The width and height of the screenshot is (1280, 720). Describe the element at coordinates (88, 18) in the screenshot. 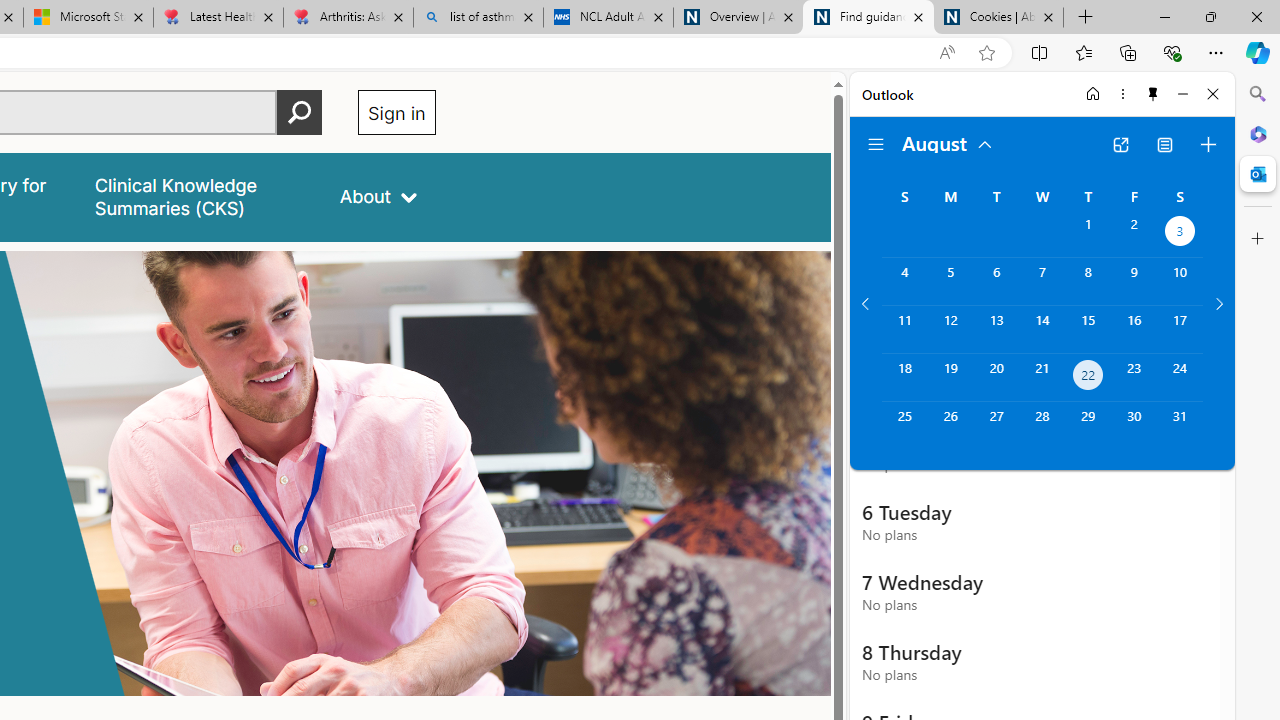

I see `Microsoft Start` at that location.